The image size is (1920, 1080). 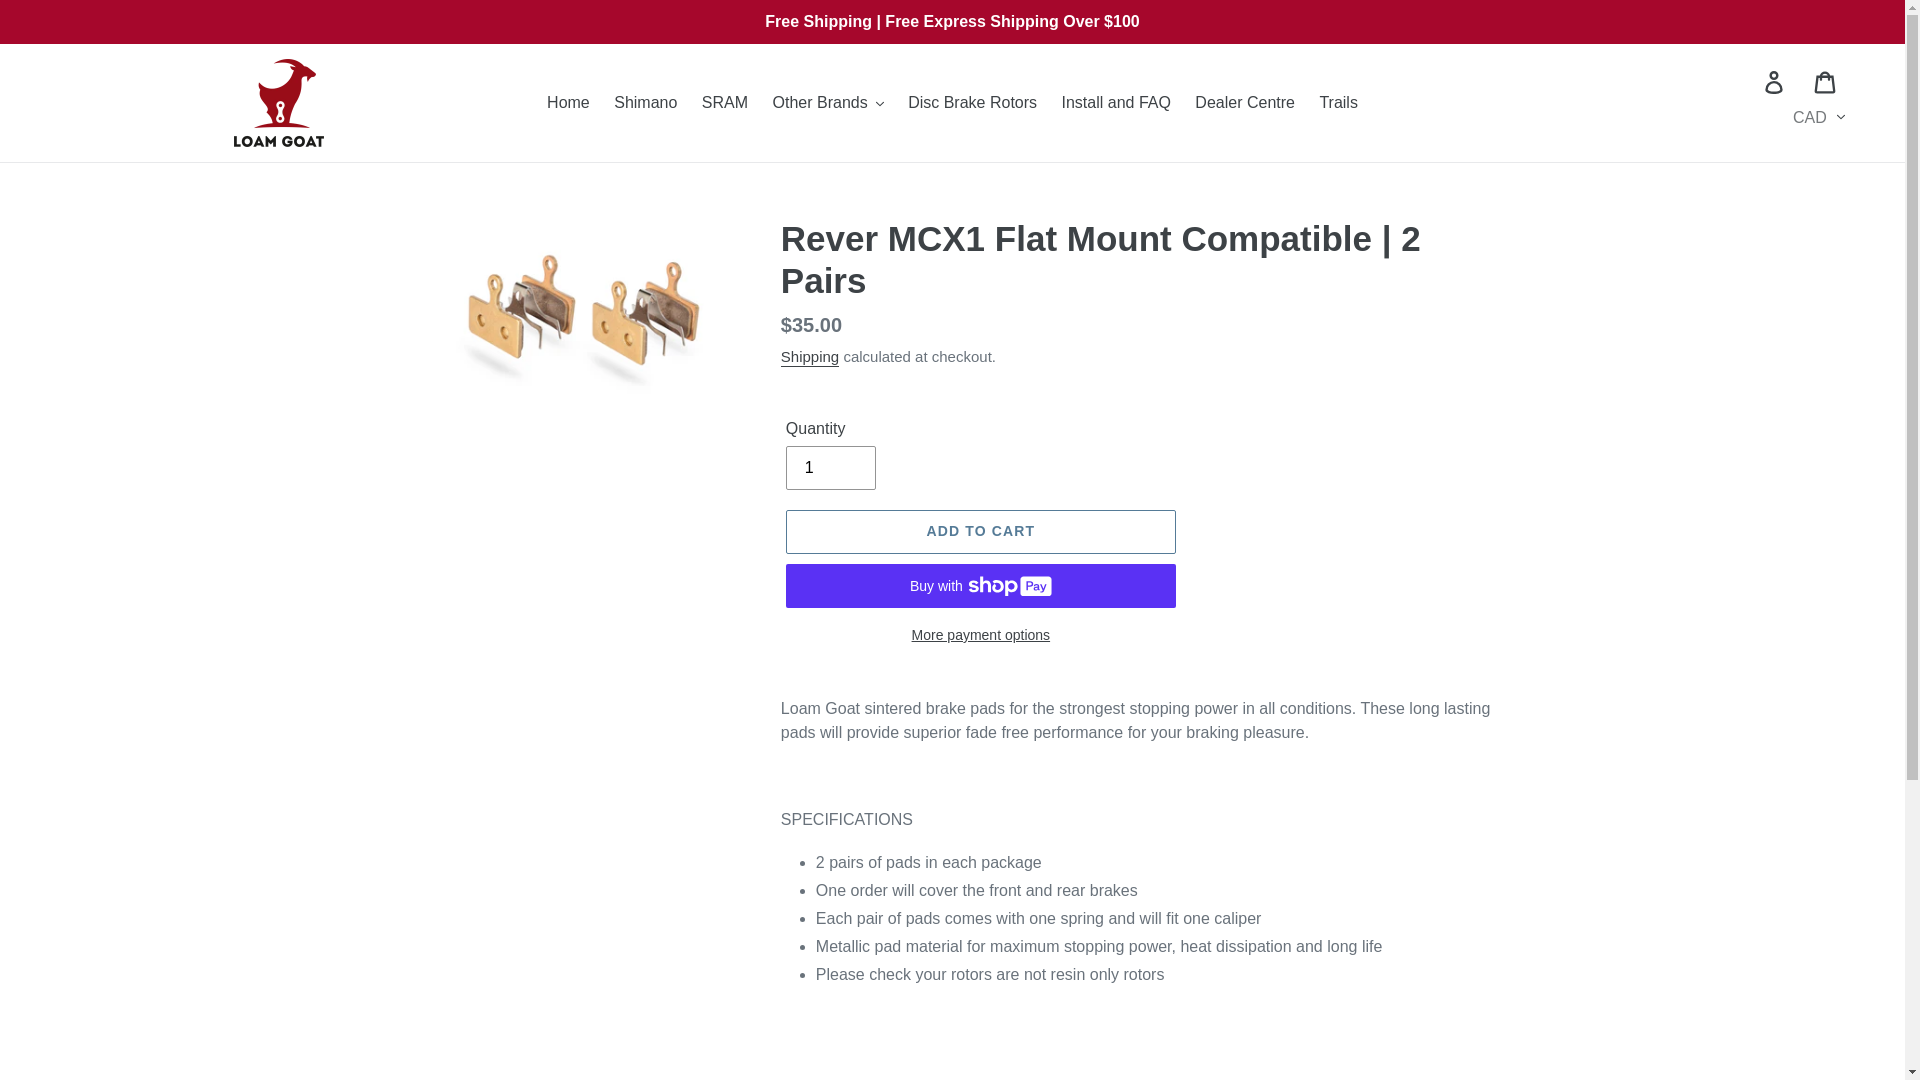 What do you see at coordinates (1776, 80) in the screenshot?
I see `Log in` at bounding box center [1776, 80].